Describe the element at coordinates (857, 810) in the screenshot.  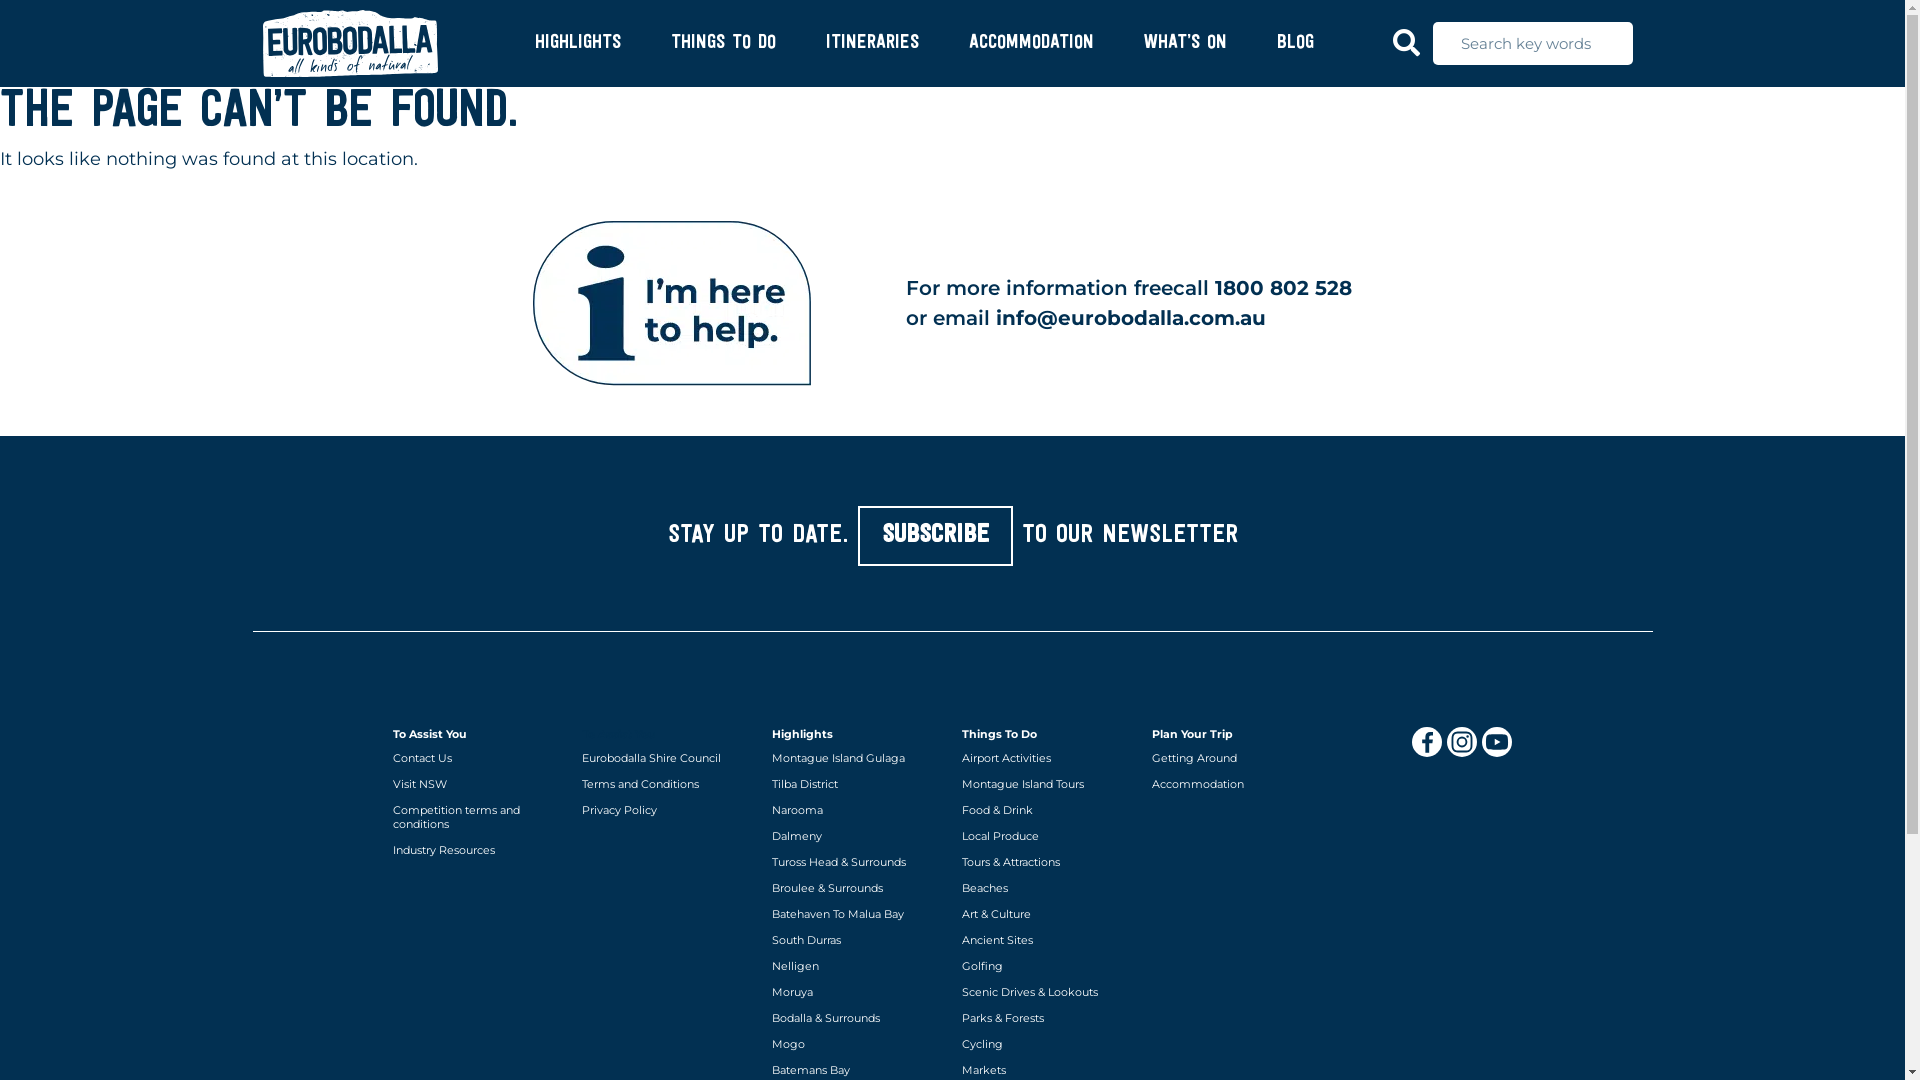
I see `Narooma` at that location.